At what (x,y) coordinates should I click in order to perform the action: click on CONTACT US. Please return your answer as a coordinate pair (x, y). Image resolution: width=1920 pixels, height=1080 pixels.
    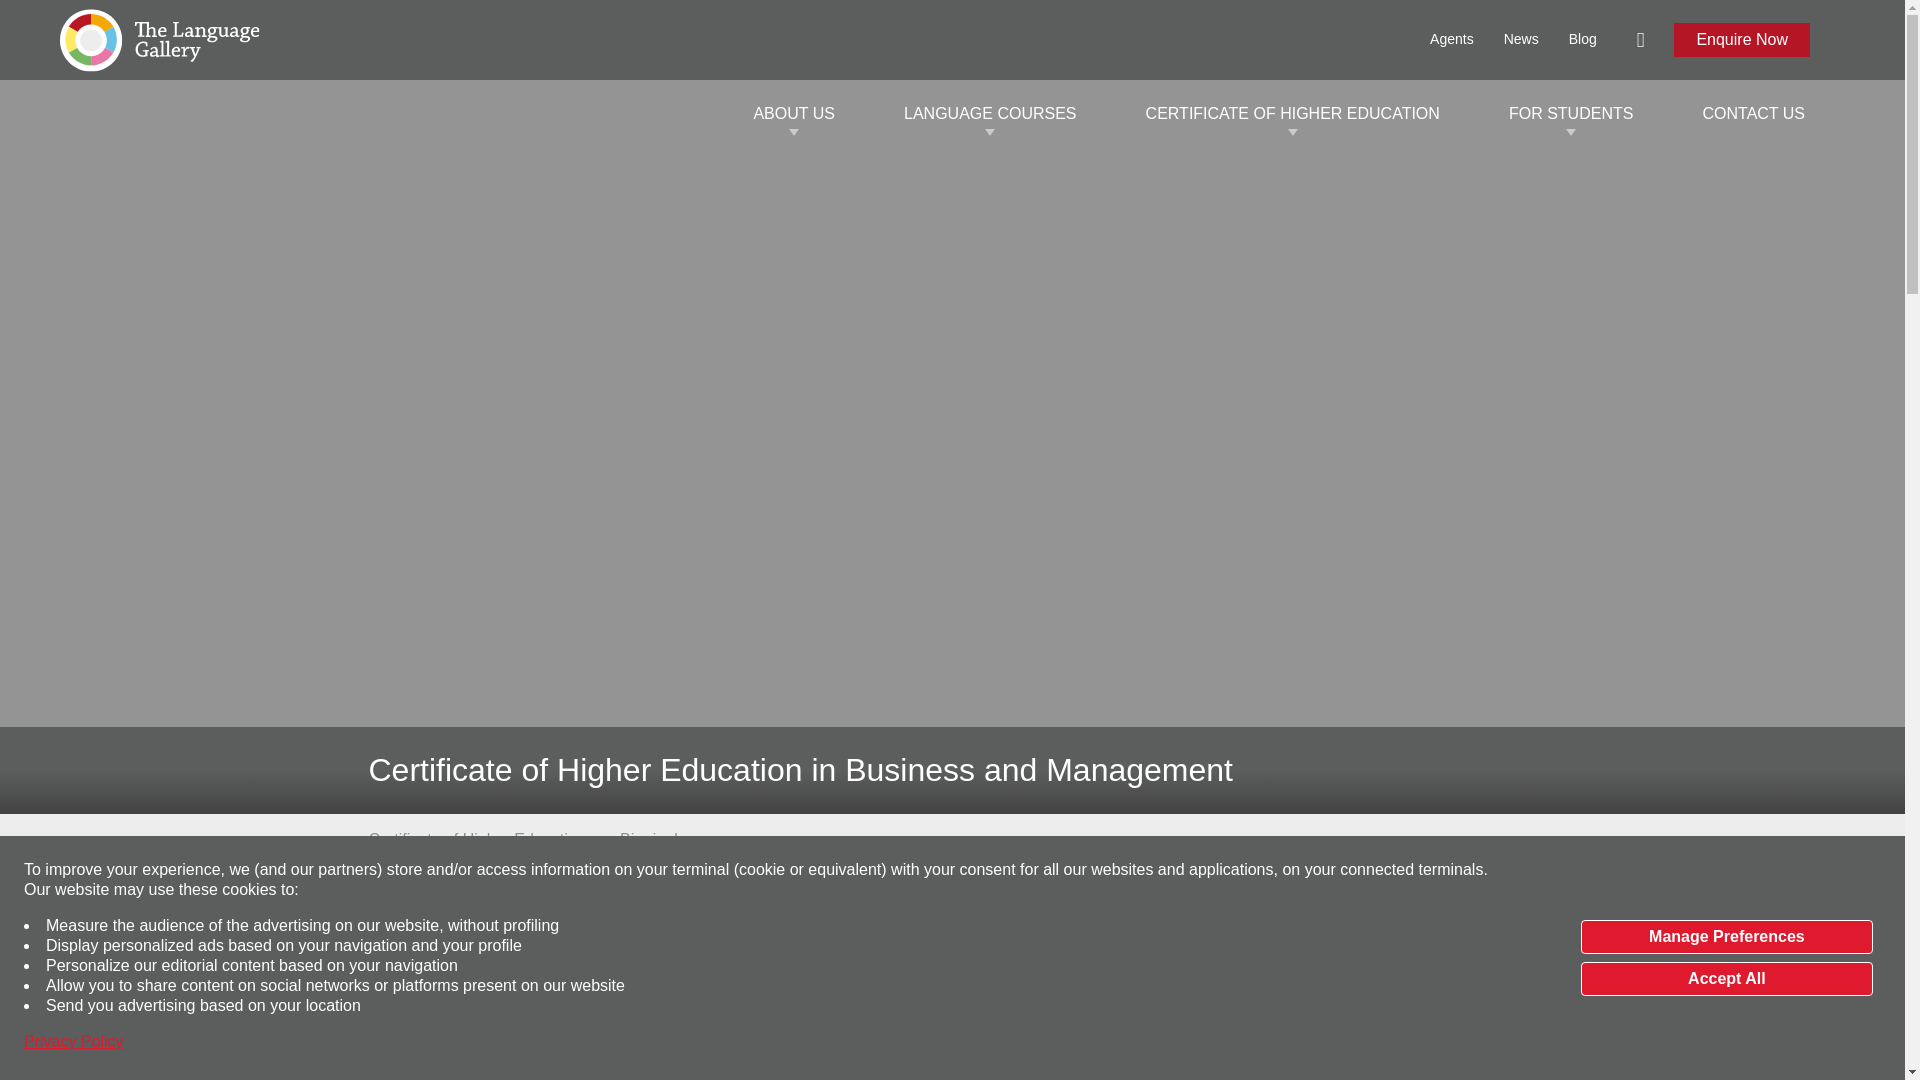
    Looking at the image, I should click on (1752, 113).